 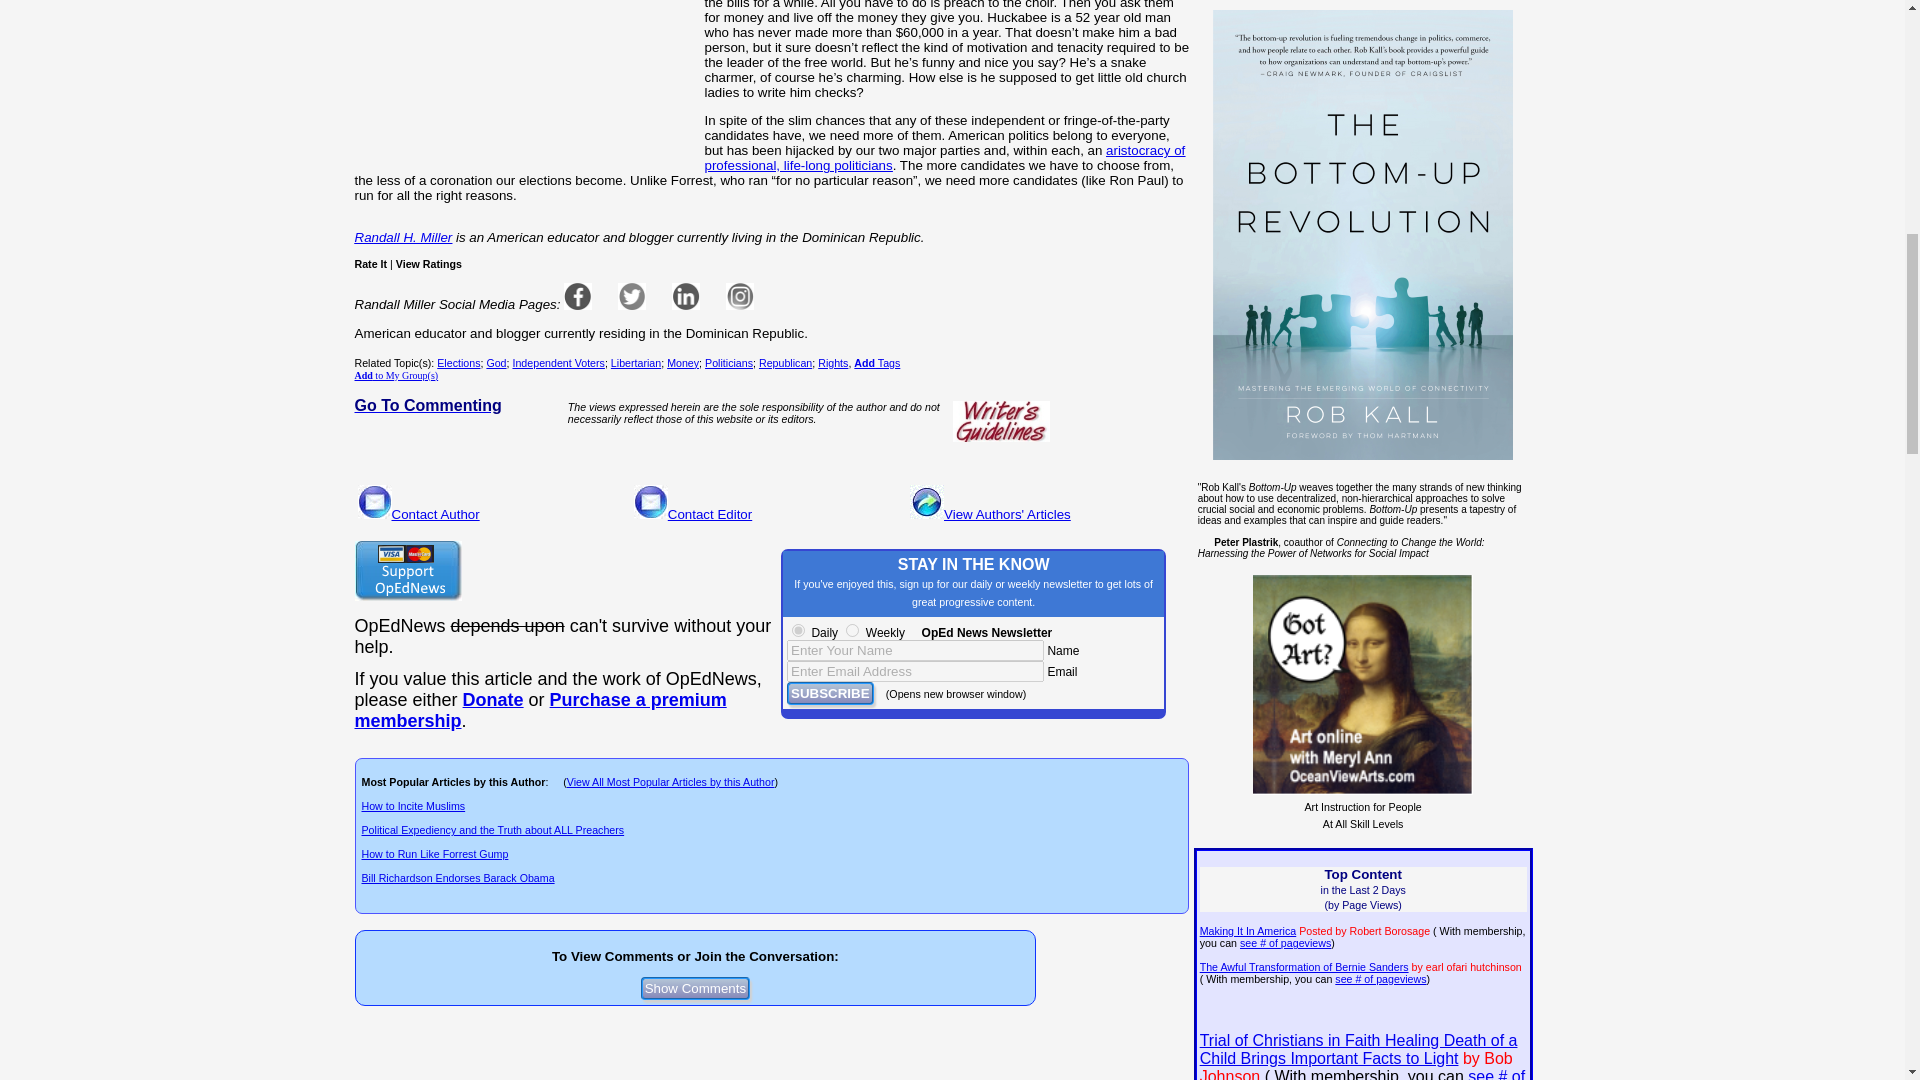 What do you see at coordinates (785, 363) in the screenshot?
I see `Republican` at bounding box center [785, 363].